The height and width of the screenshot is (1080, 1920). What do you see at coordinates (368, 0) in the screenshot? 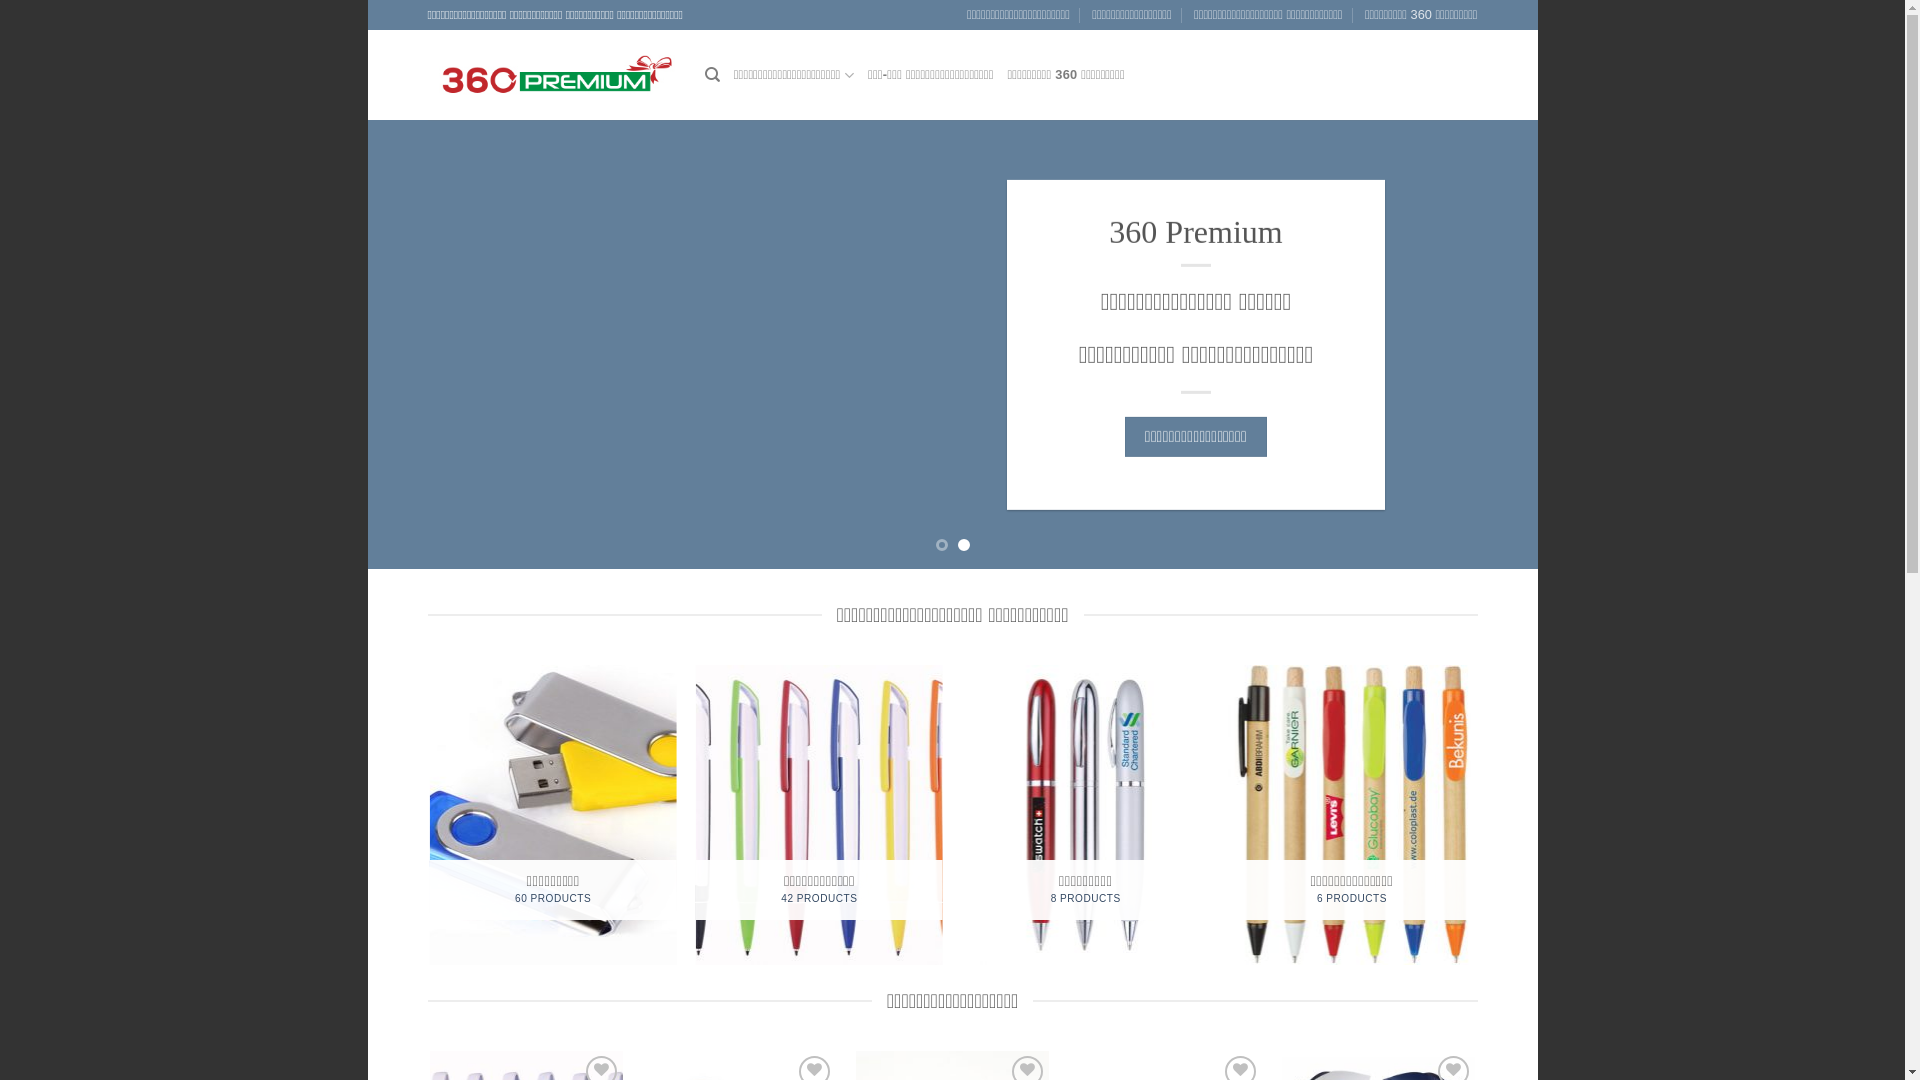
I see `Skip to content` at bounding box center [368, 0].